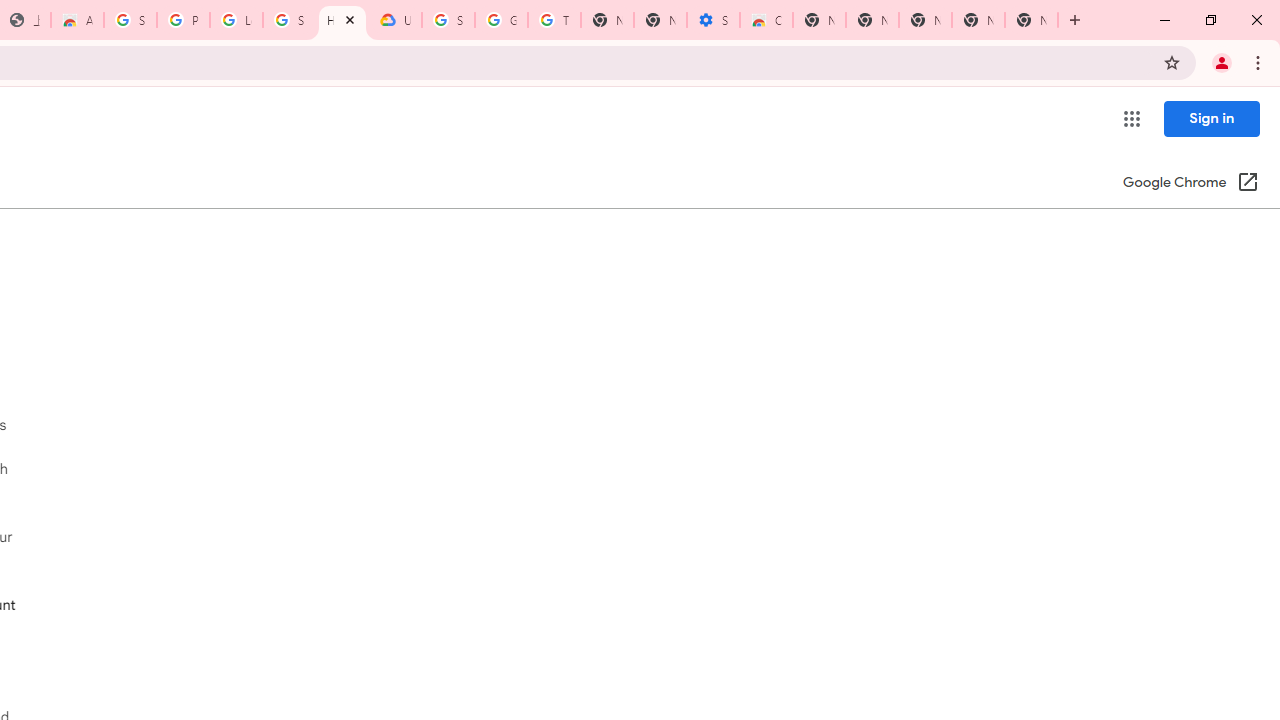 This screenshot has width=1280, height=720. What do you see at coordinates (713, 20) in the screenshot?
I see `Settings - Accessibility` at bounding box center [713, 20].